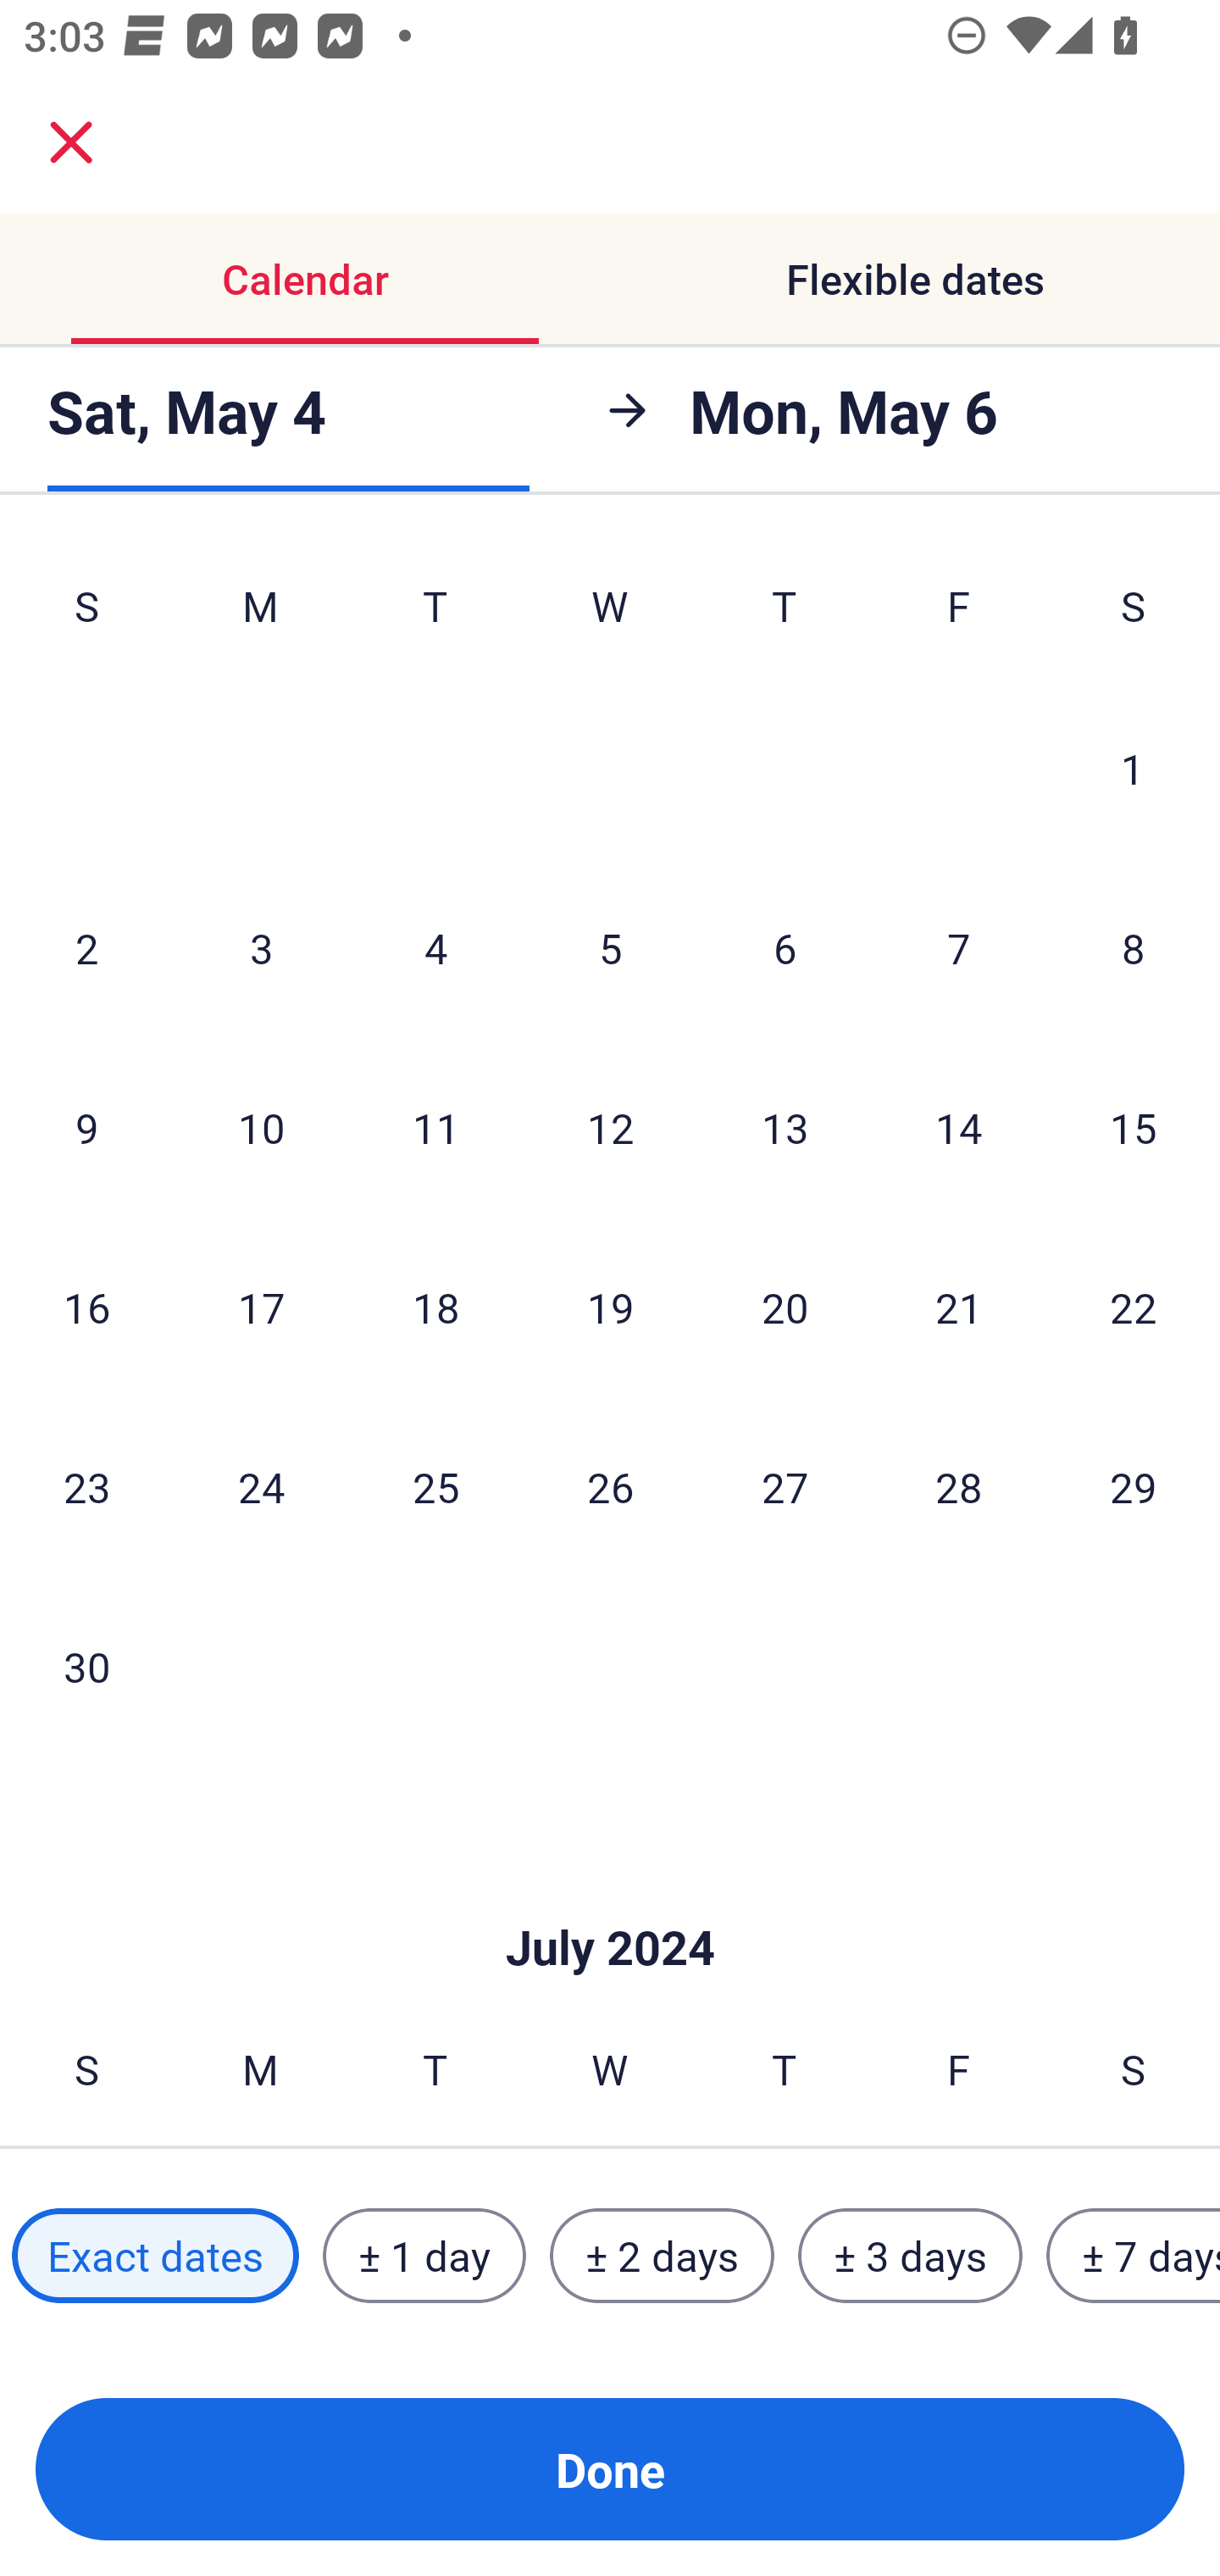 The image size is (1220, 2576). I want to click on Done, so click(610, 2469).